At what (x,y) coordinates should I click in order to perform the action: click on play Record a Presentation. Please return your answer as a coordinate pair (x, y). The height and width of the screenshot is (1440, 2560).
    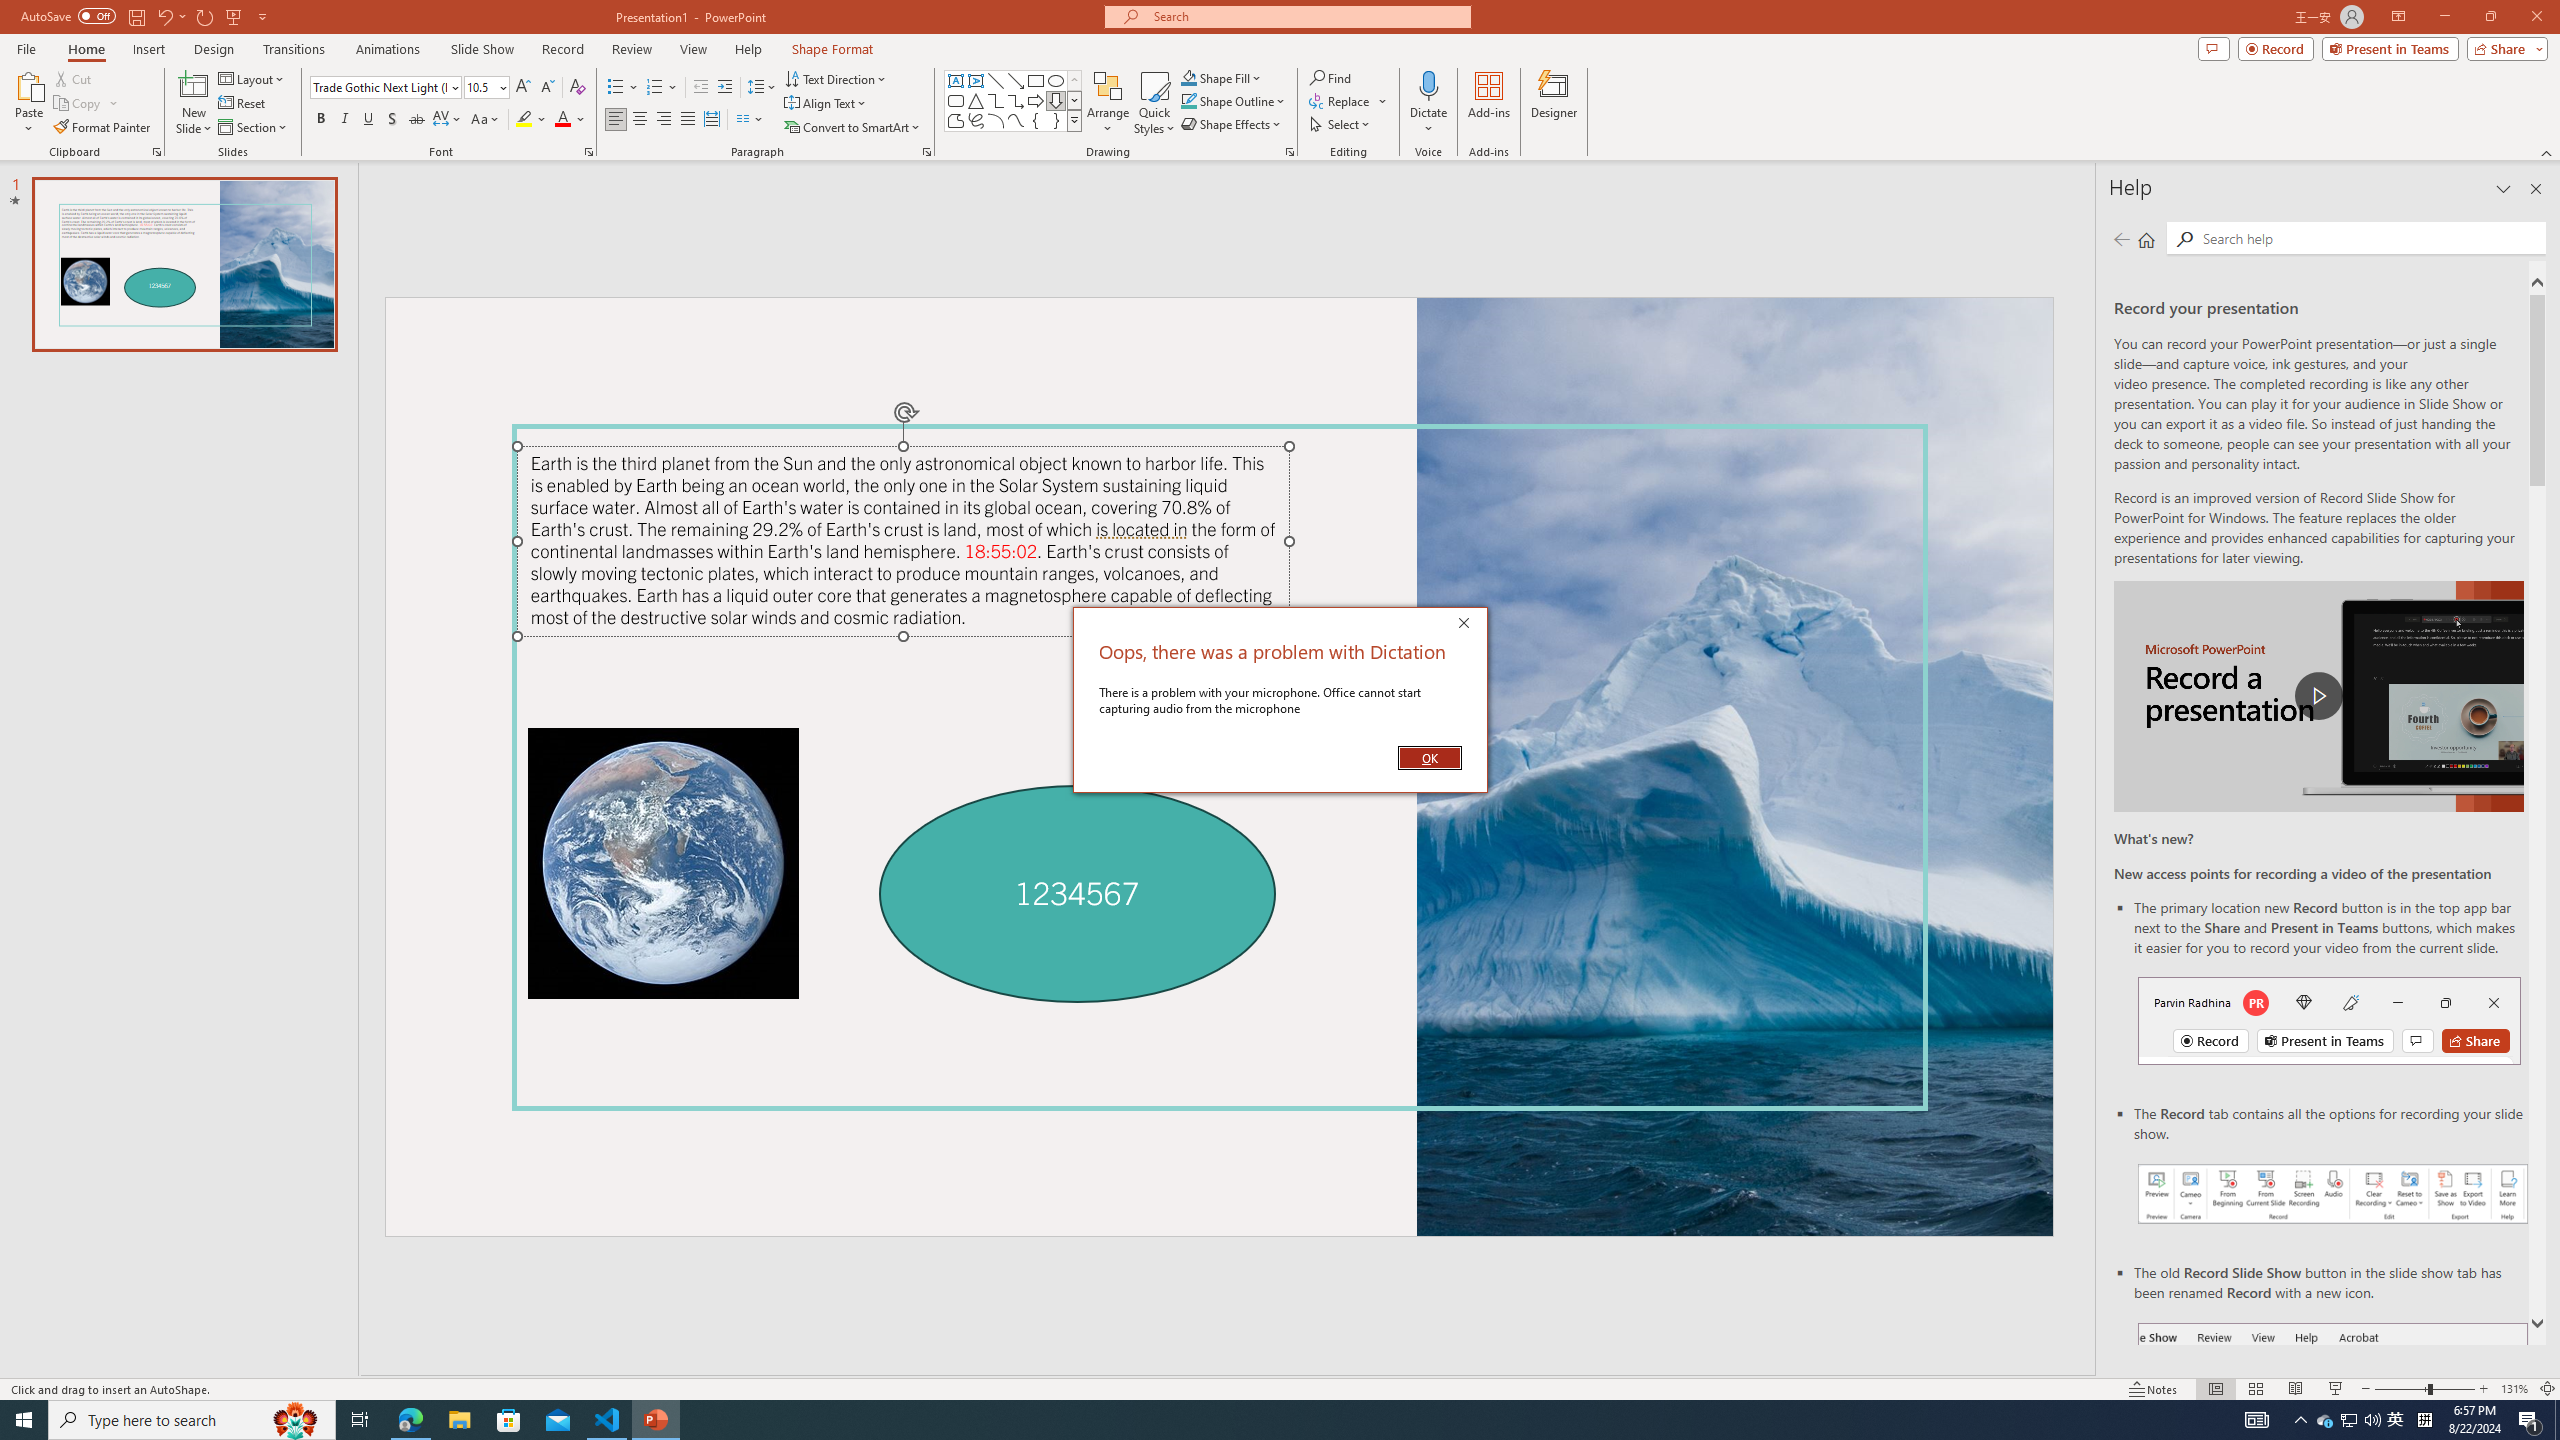
    Looking at the image, I should click on (2318, 696).